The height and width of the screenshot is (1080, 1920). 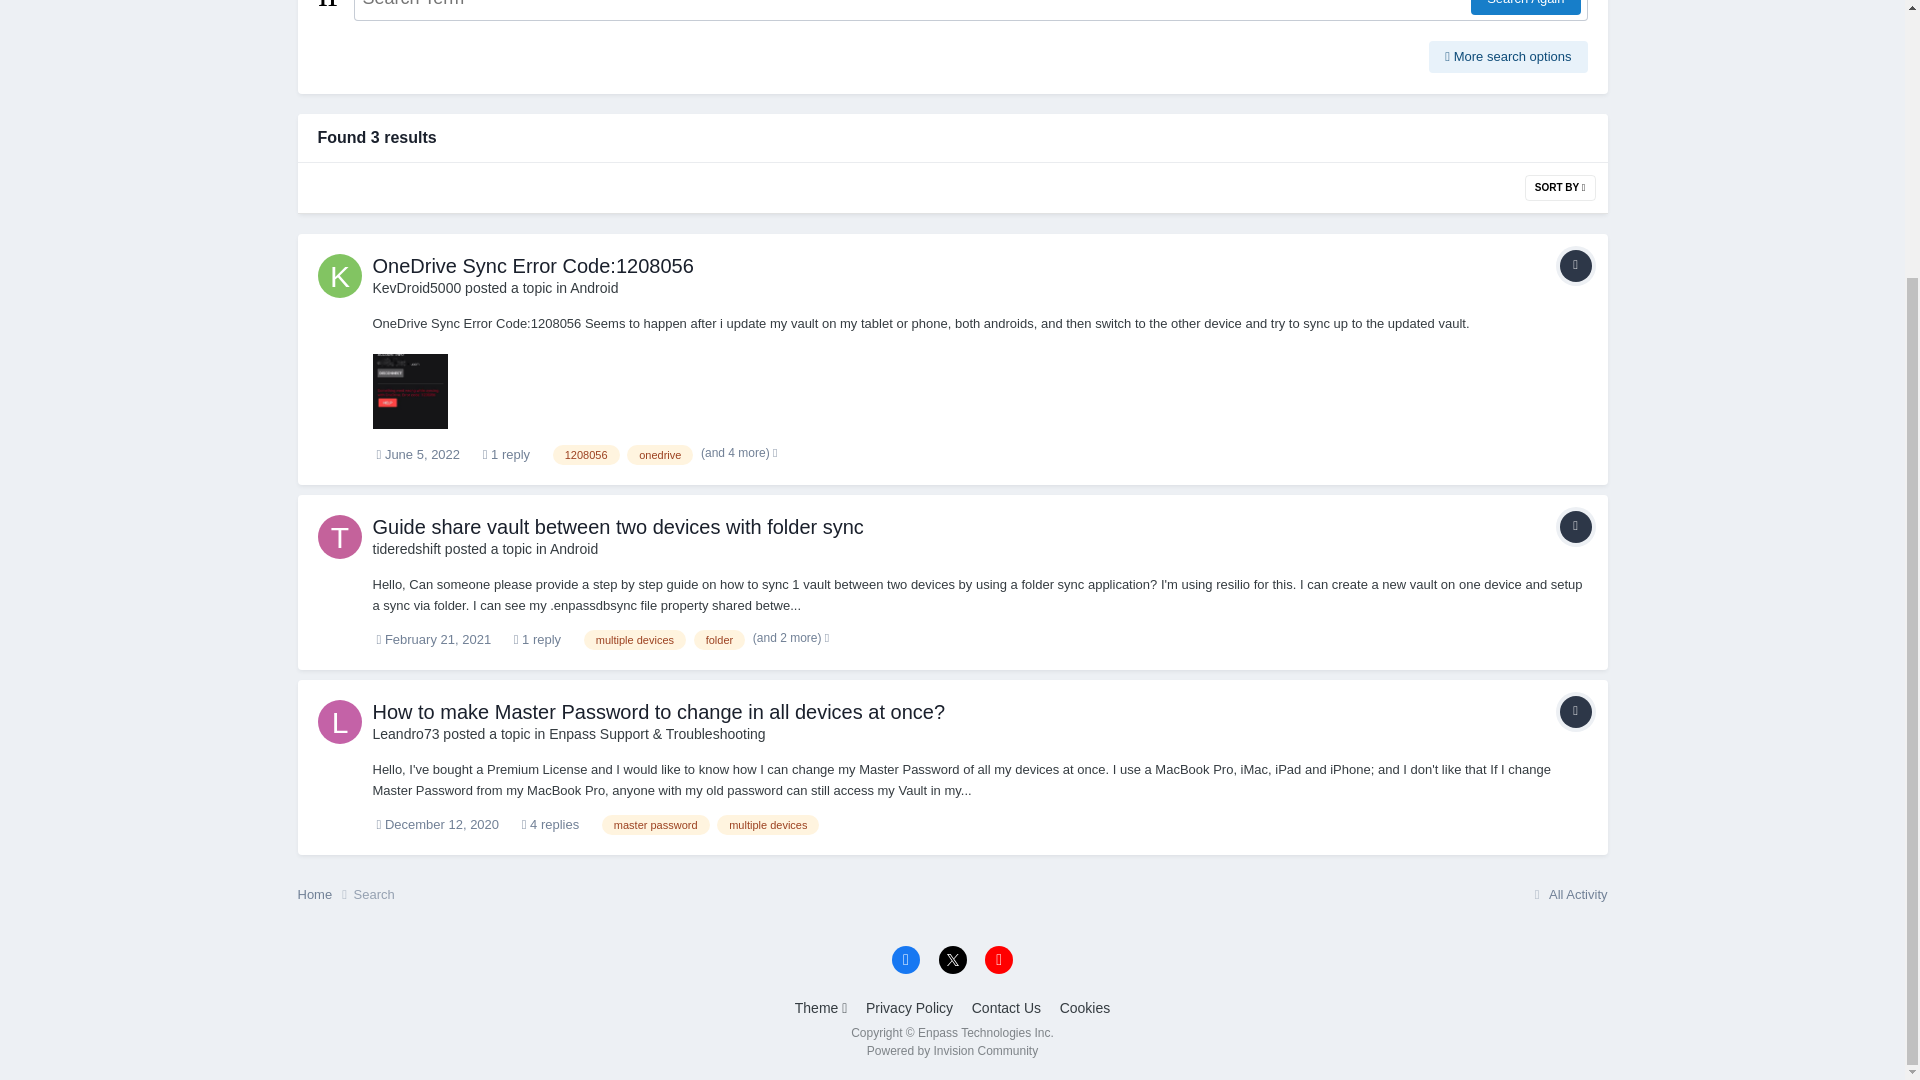 I want to click on Topic, so click(x=1575, y=526).